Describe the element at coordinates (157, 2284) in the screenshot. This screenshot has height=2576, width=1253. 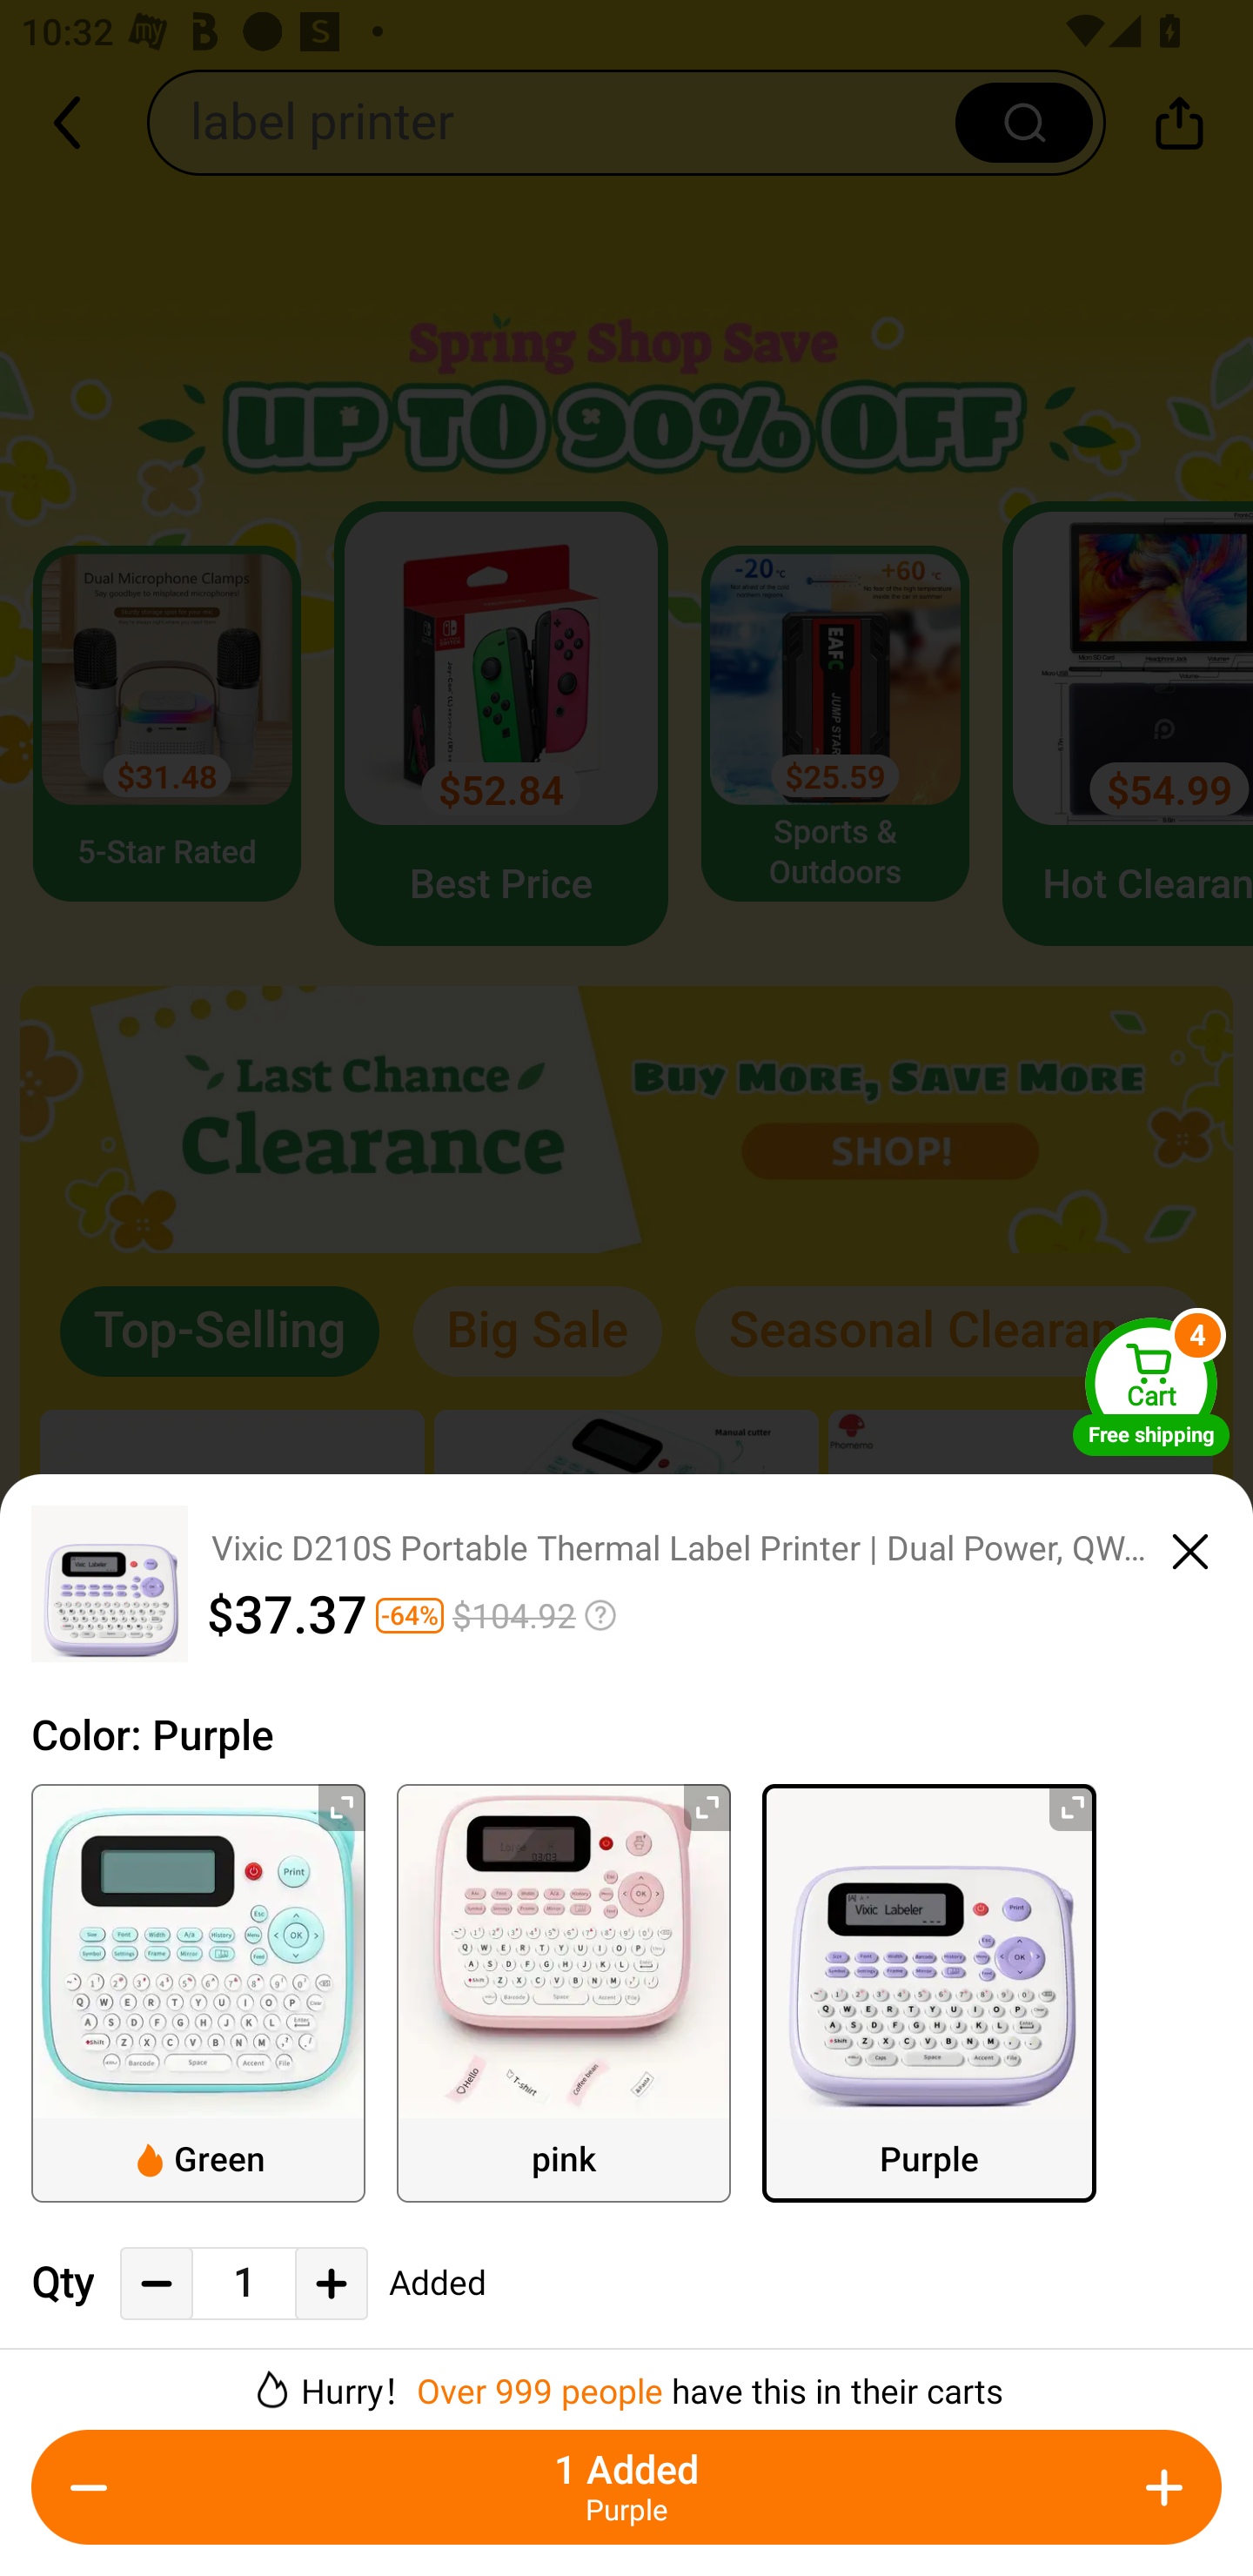
I see `Decrease Quantity Button` at that location.